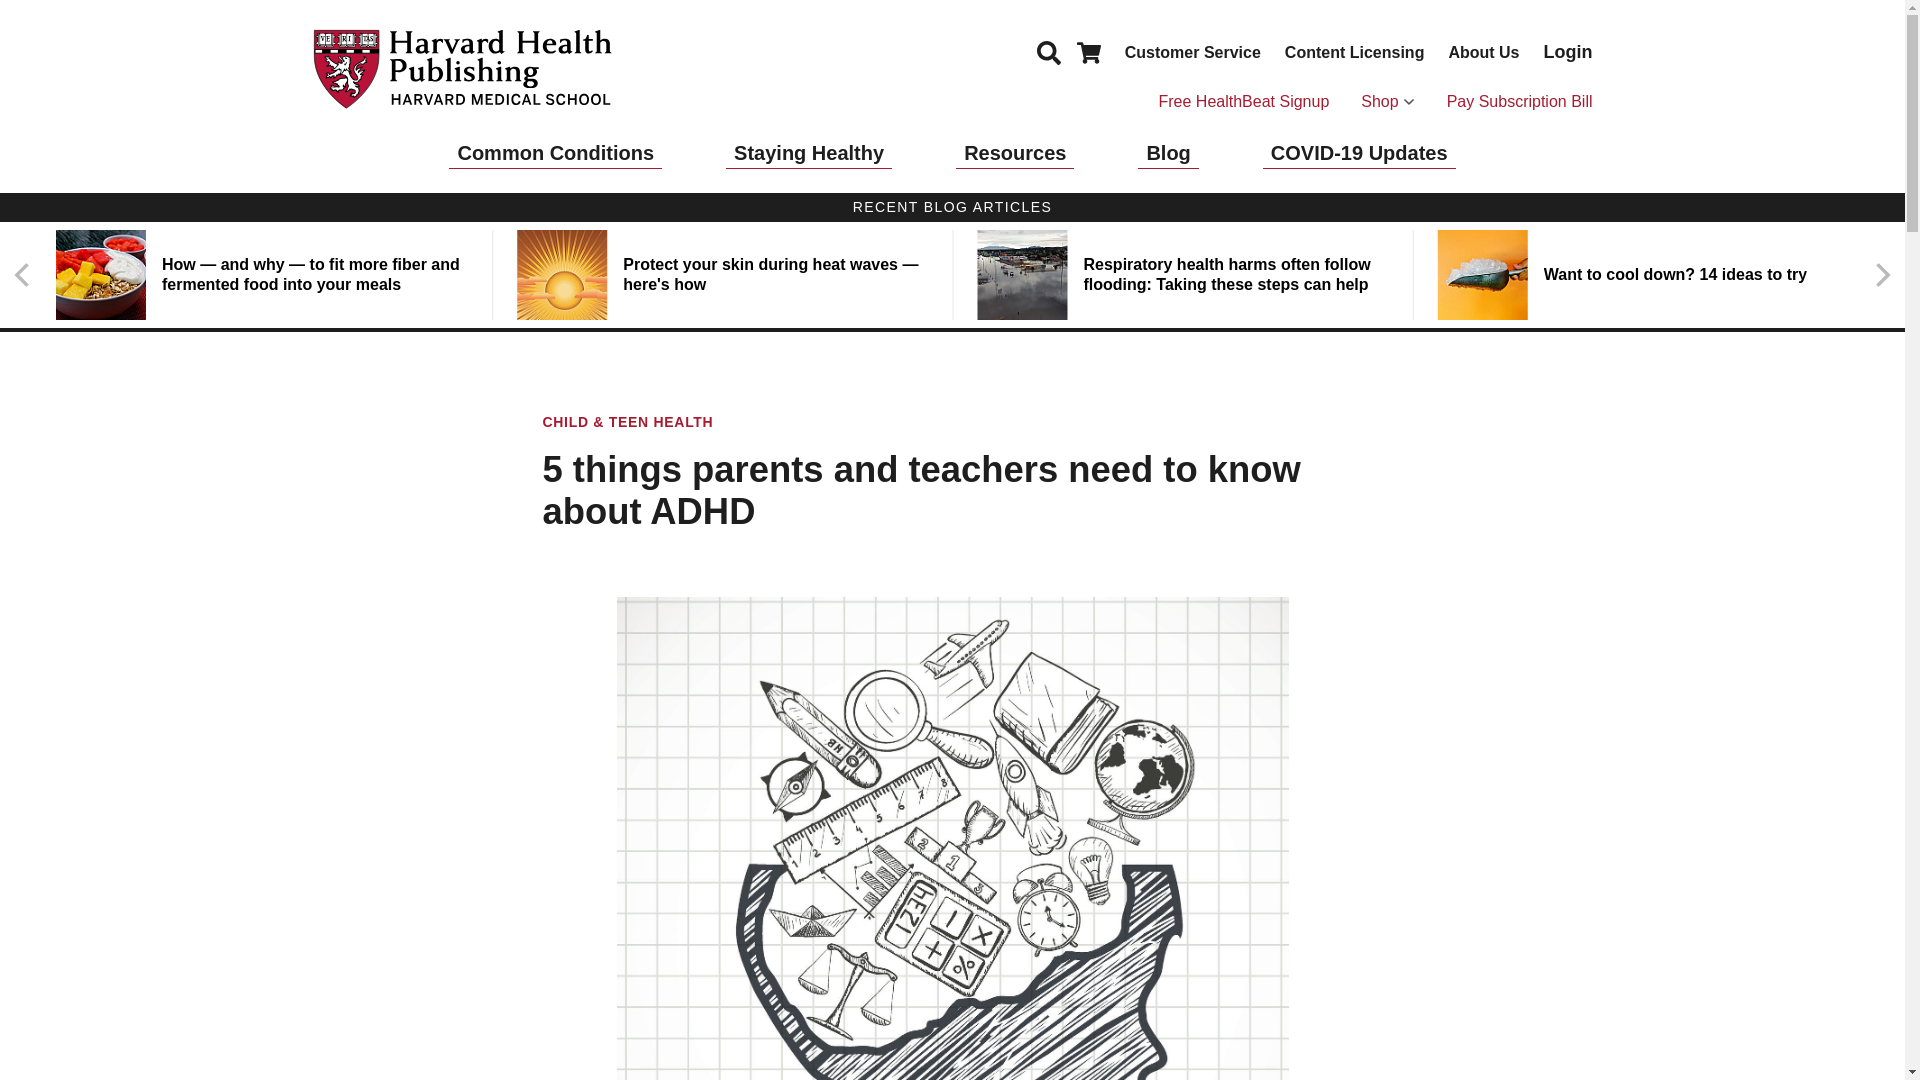  I want to click on Login, so click(1568, 52).